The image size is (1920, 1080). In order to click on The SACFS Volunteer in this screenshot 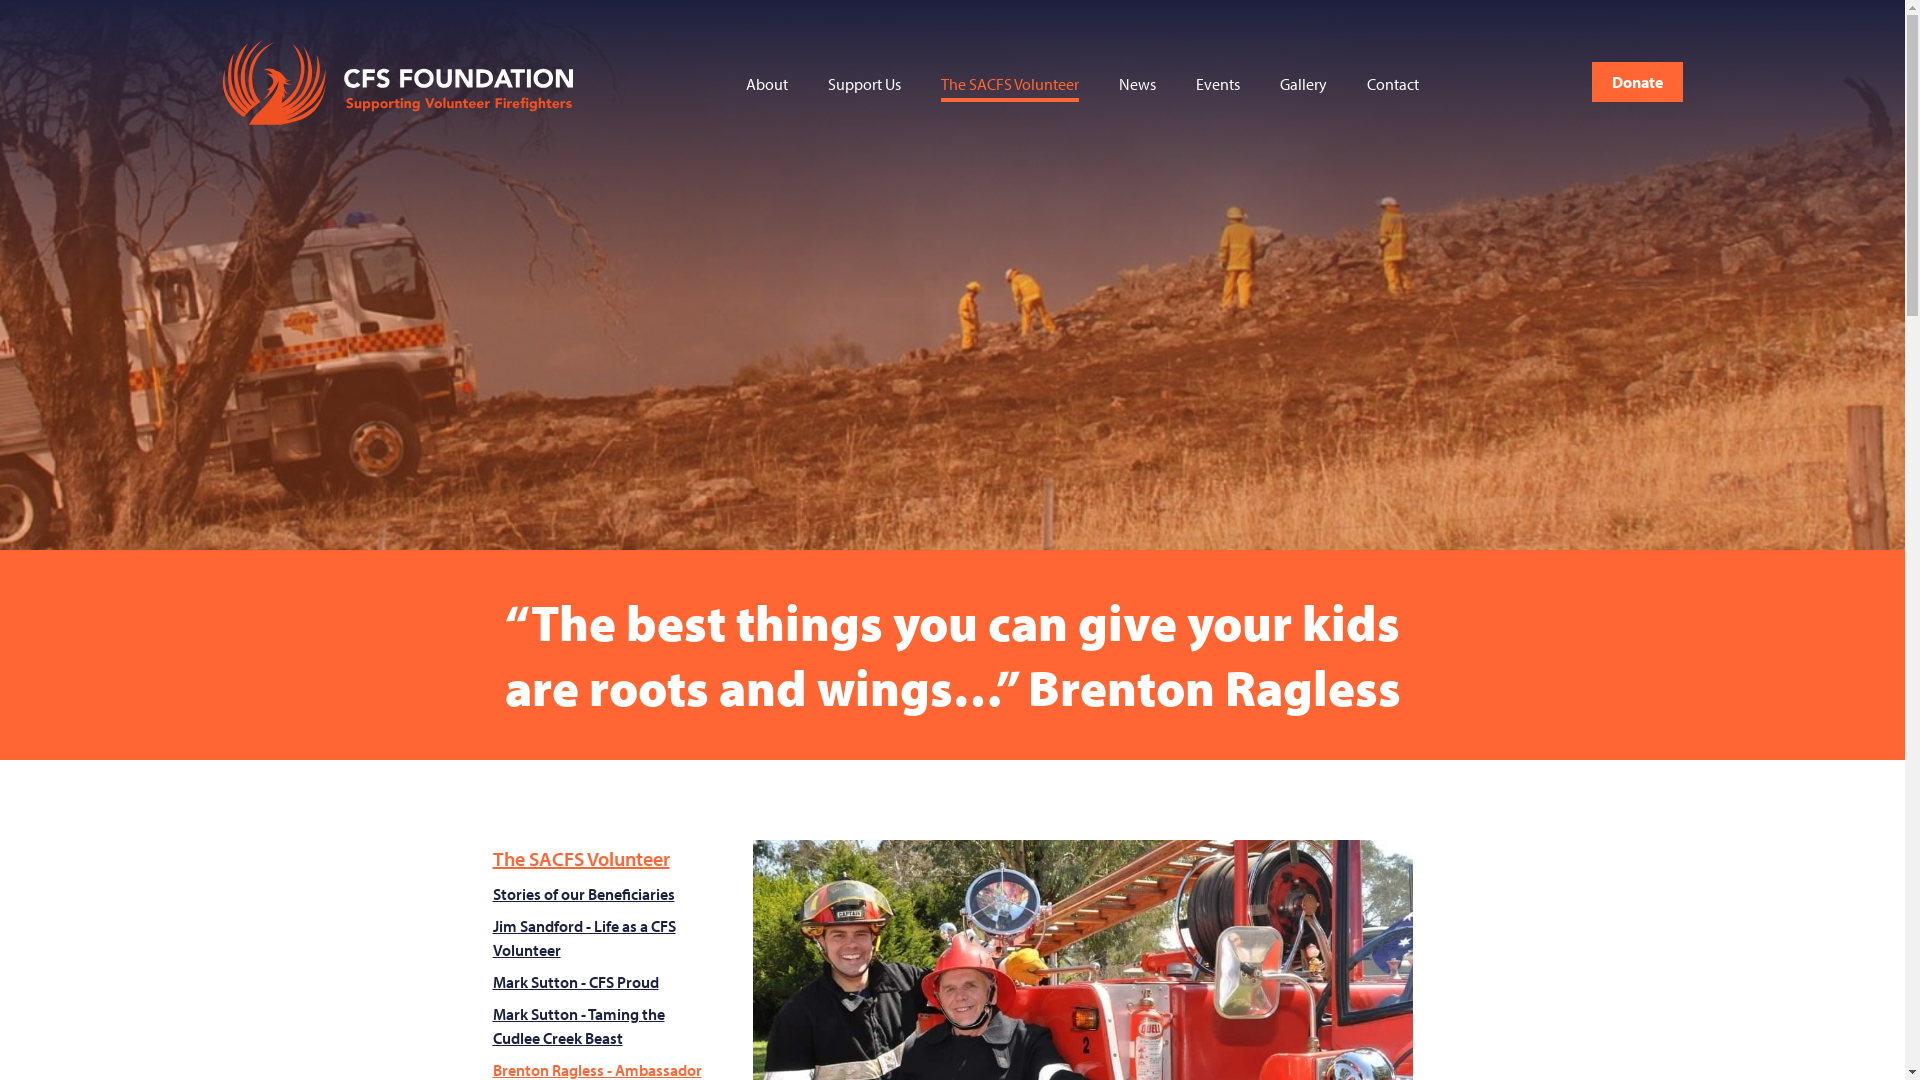, I will do `click(602, 859)`.